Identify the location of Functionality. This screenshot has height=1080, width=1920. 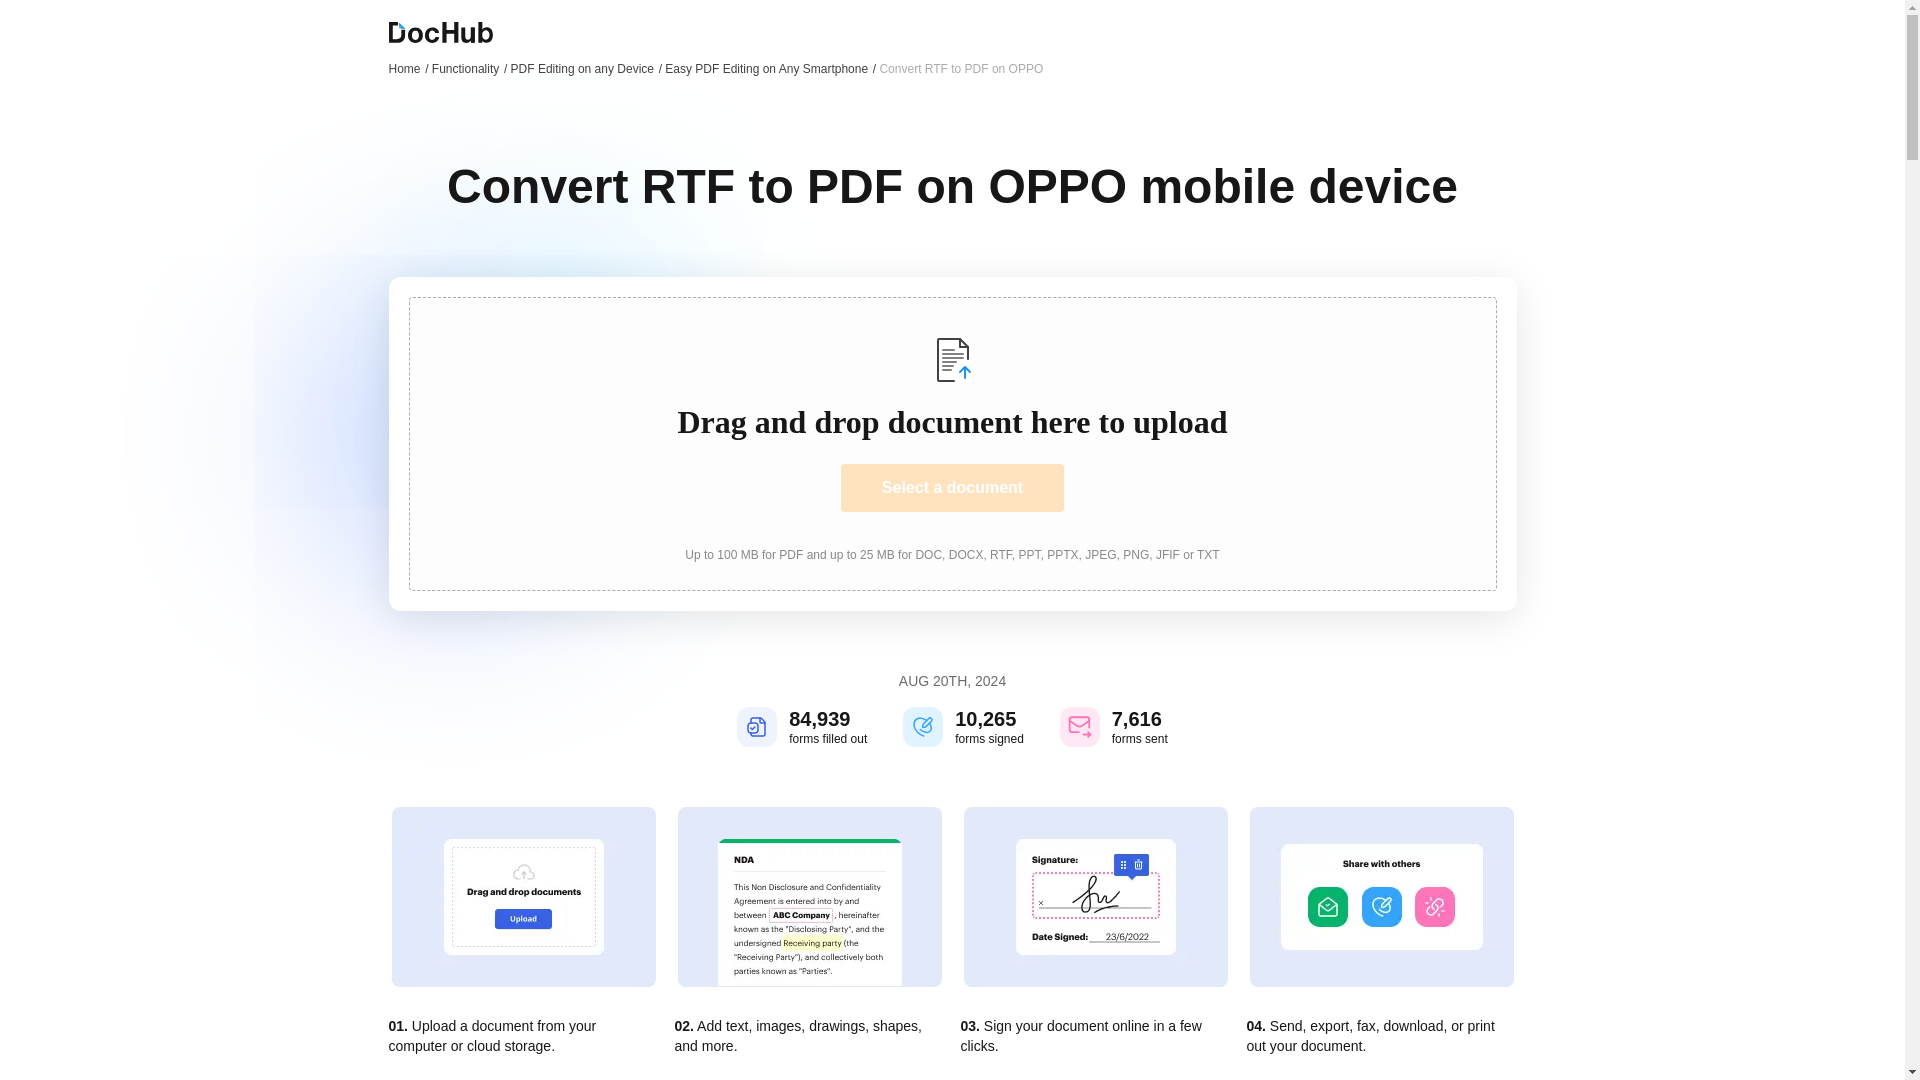
(469, 68).